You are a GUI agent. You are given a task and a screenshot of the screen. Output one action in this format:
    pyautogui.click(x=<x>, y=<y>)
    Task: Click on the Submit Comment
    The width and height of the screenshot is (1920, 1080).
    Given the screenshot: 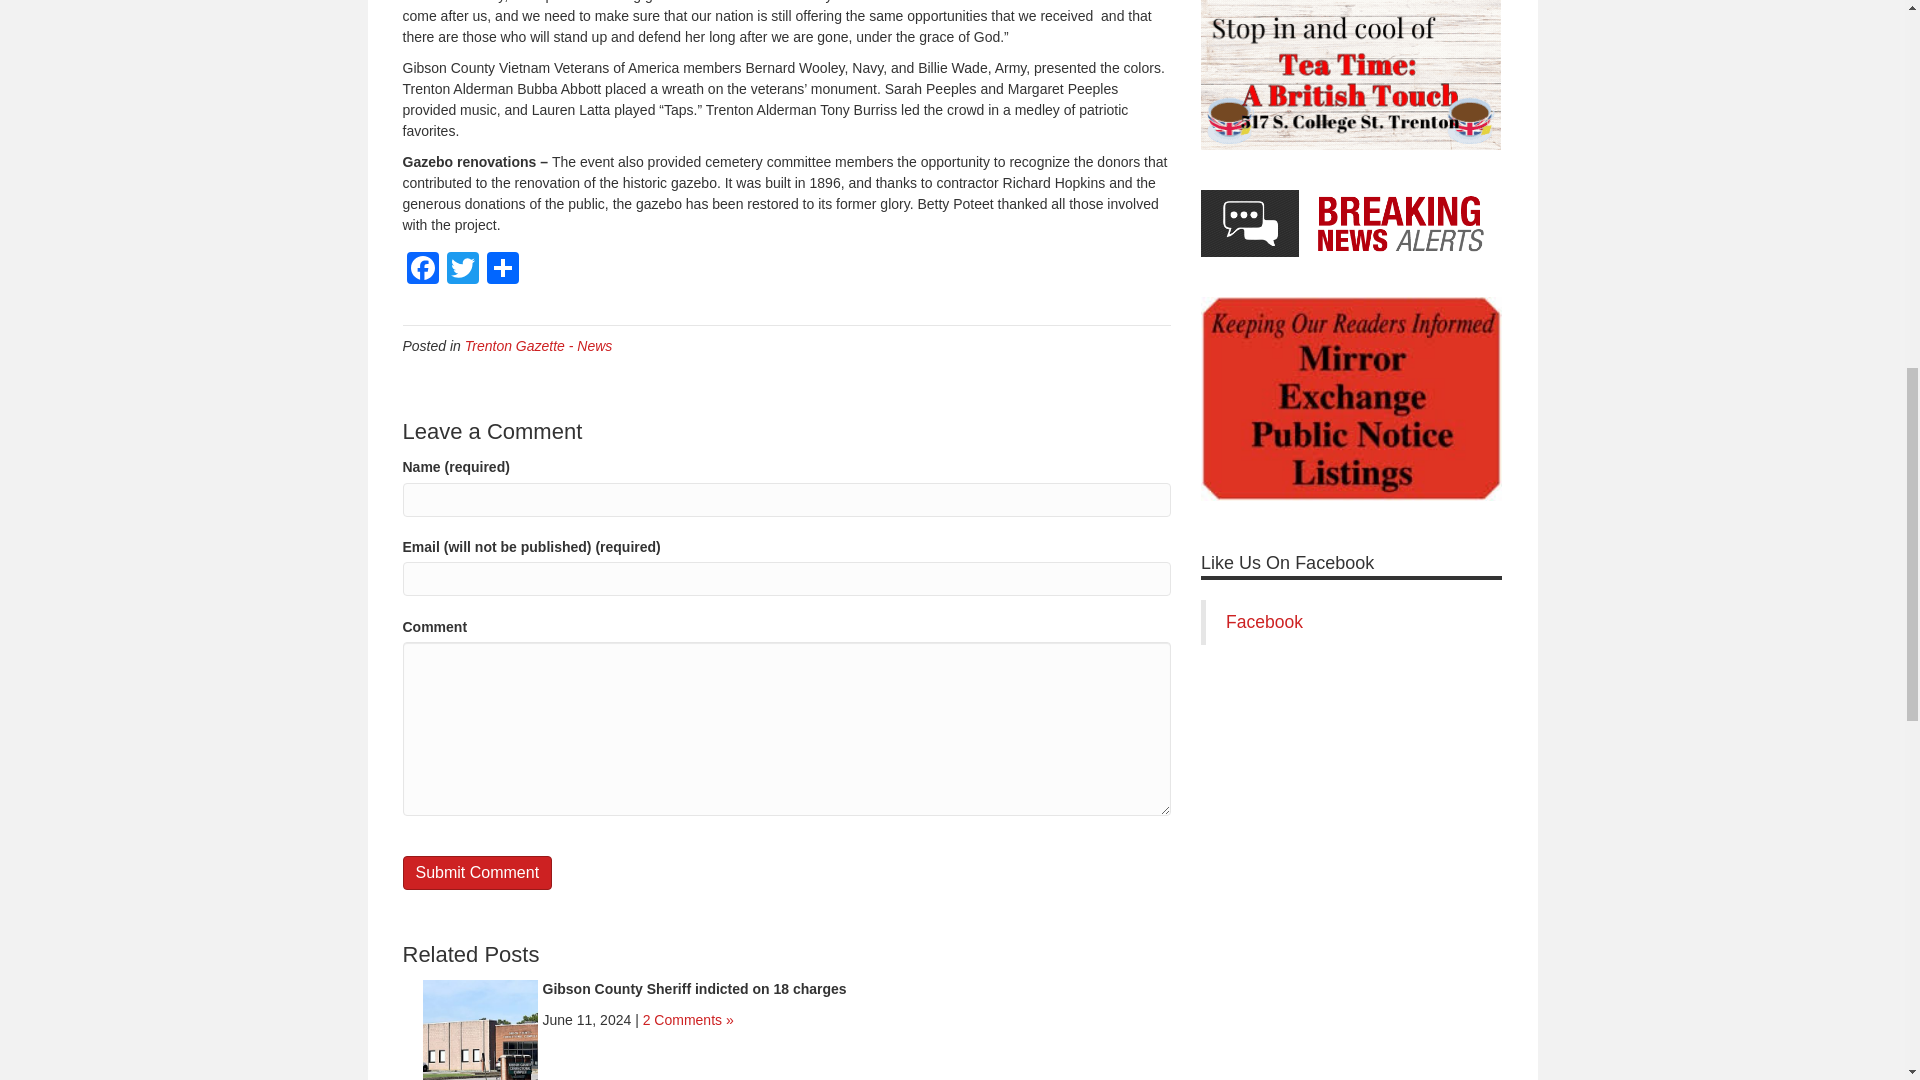 What is the action you would take?
    pyautogui.click(x=476, y=872)
    